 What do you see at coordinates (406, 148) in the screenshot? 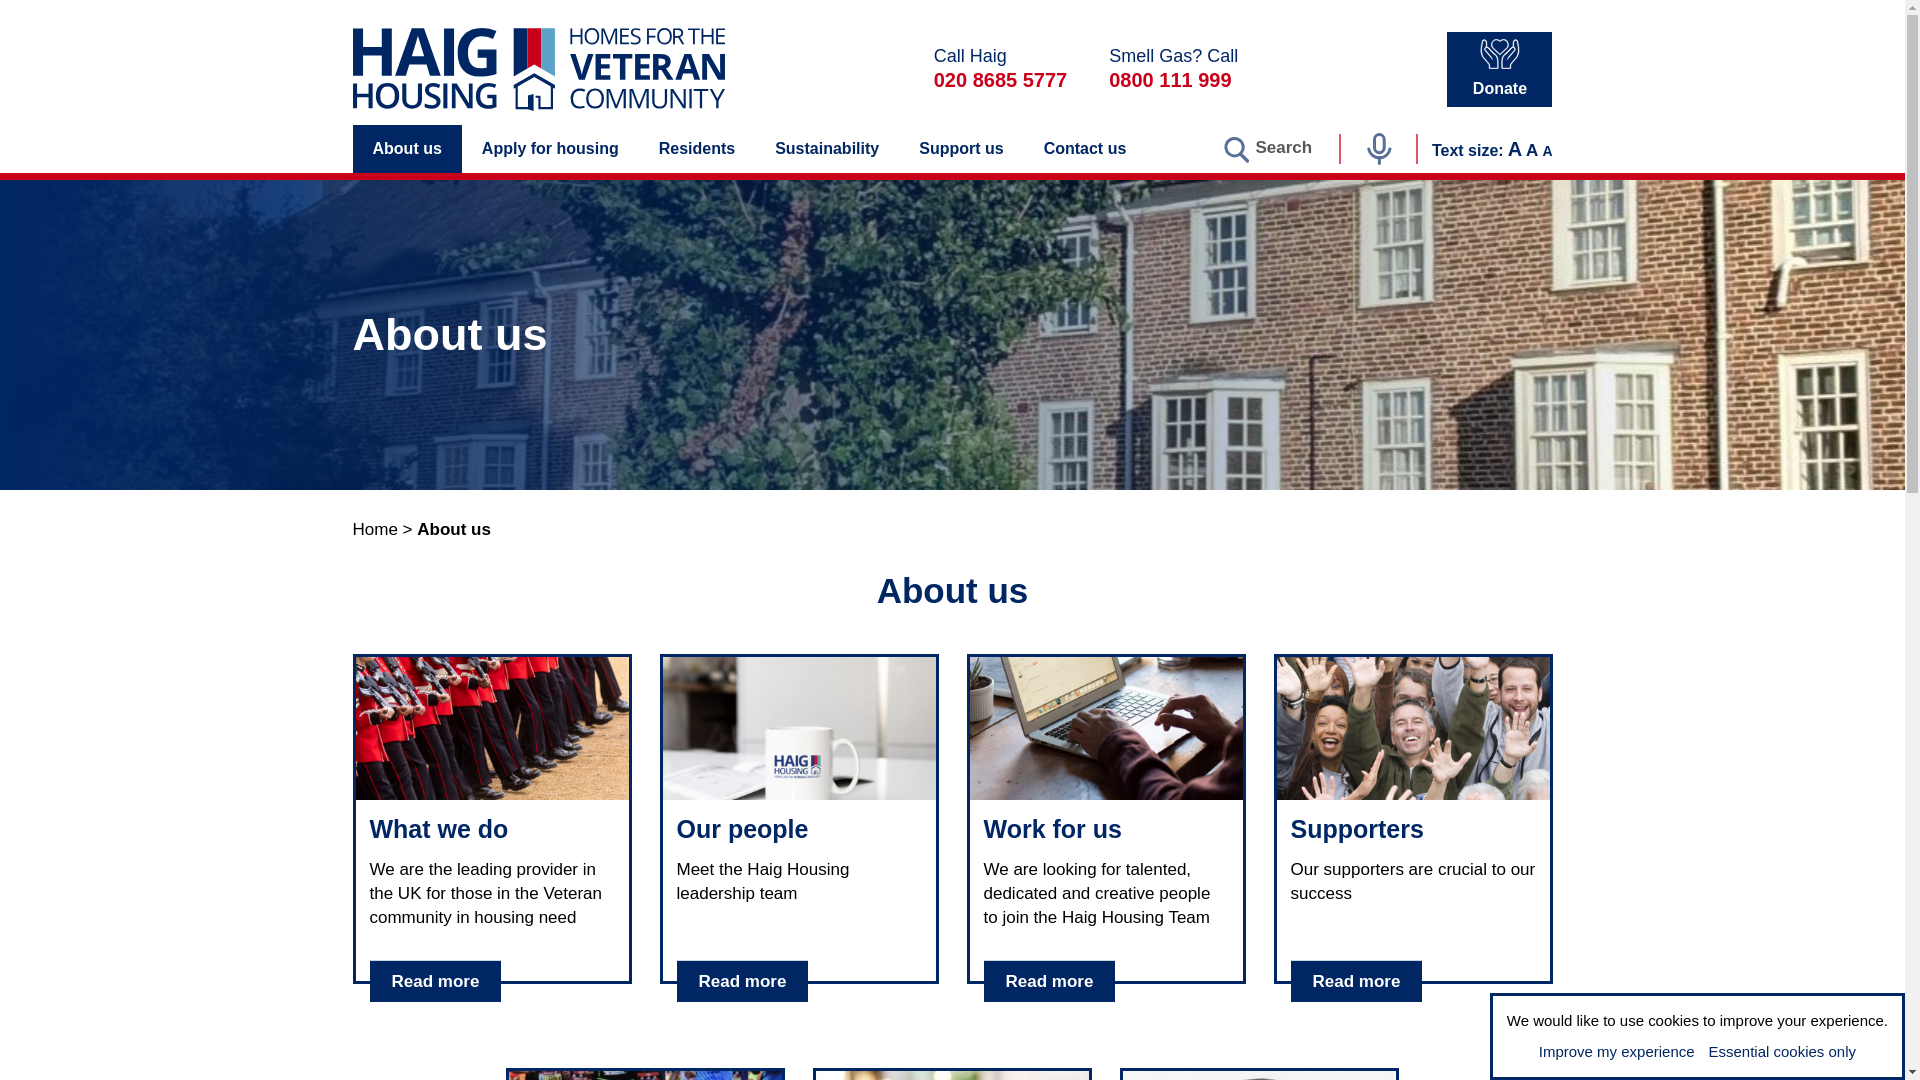
I see `About us` at bounding box center [406, 148].